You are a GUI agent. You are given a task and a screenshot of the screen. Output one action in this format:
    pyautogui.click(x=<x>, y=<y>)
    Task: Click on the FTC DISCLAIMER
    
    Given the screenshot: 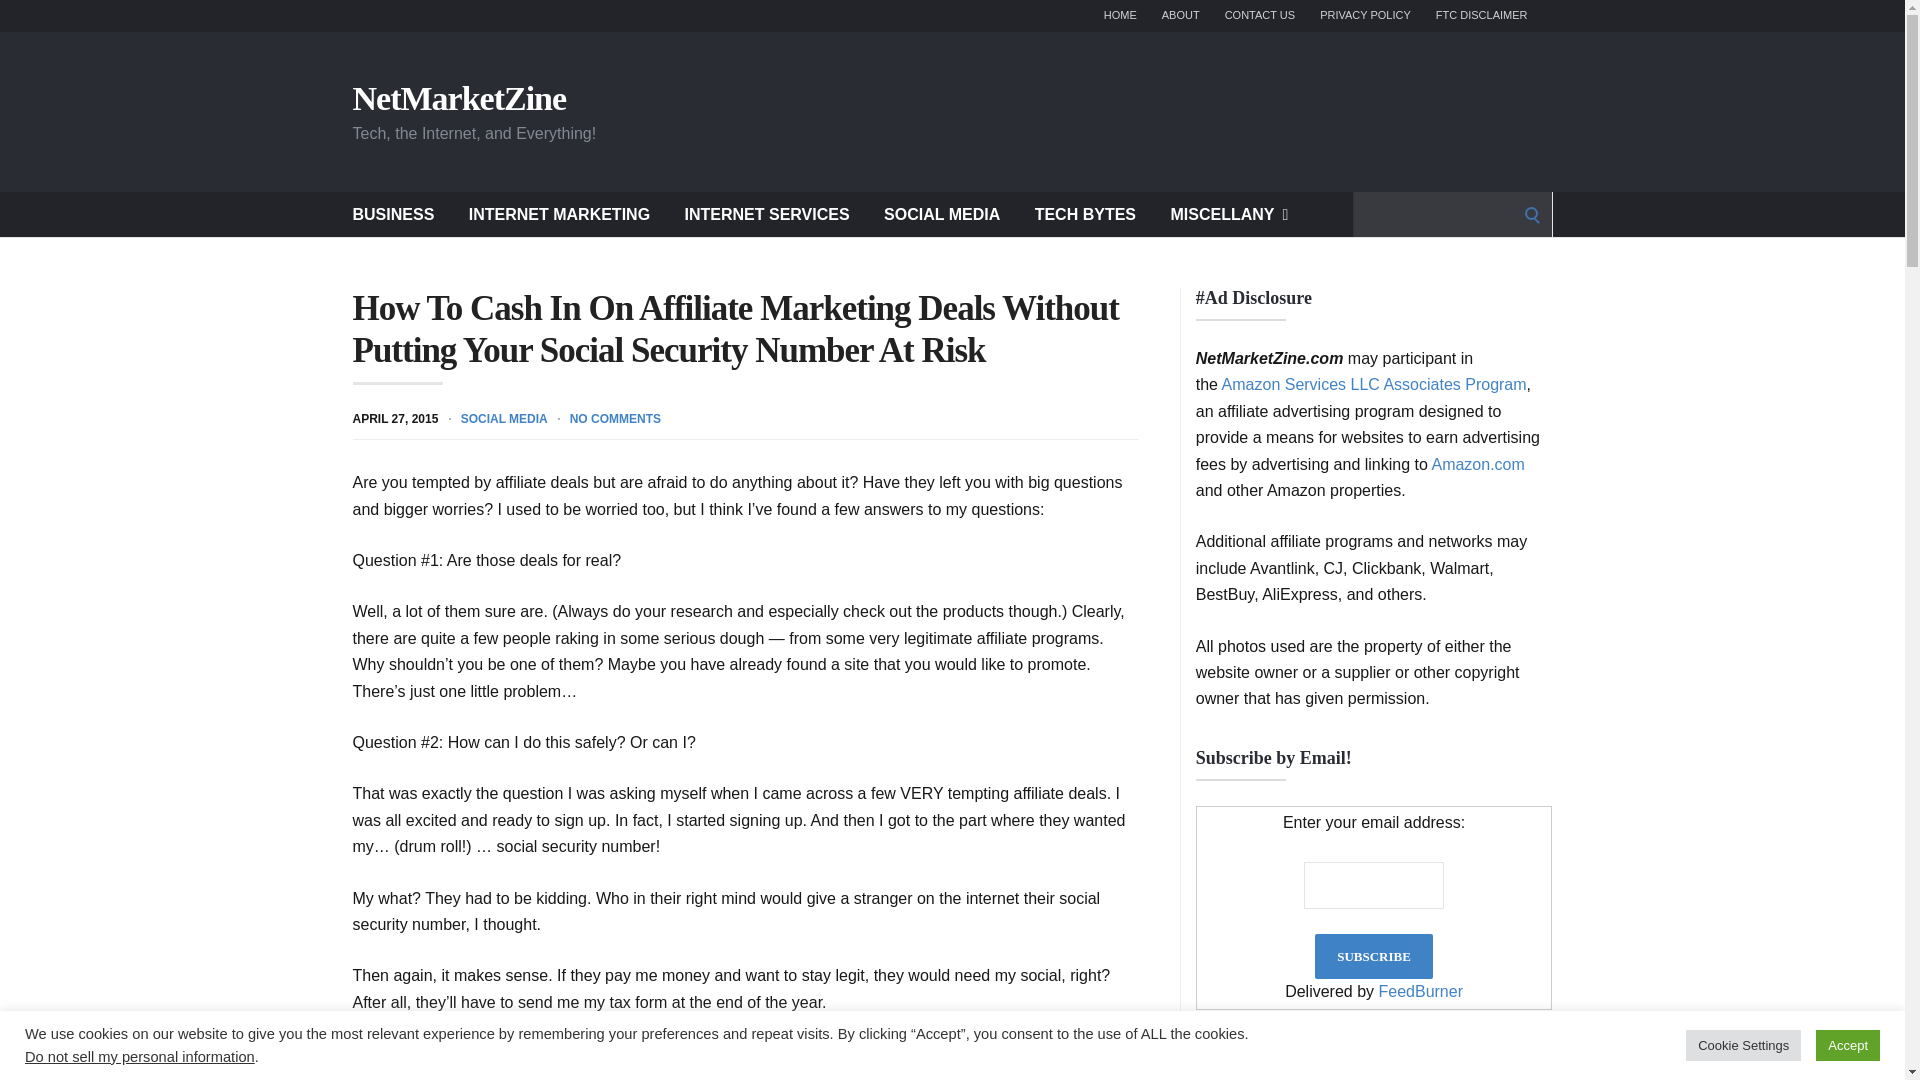 What is the action you would take?
    pyautogui.click(x=1482, y=16)
    